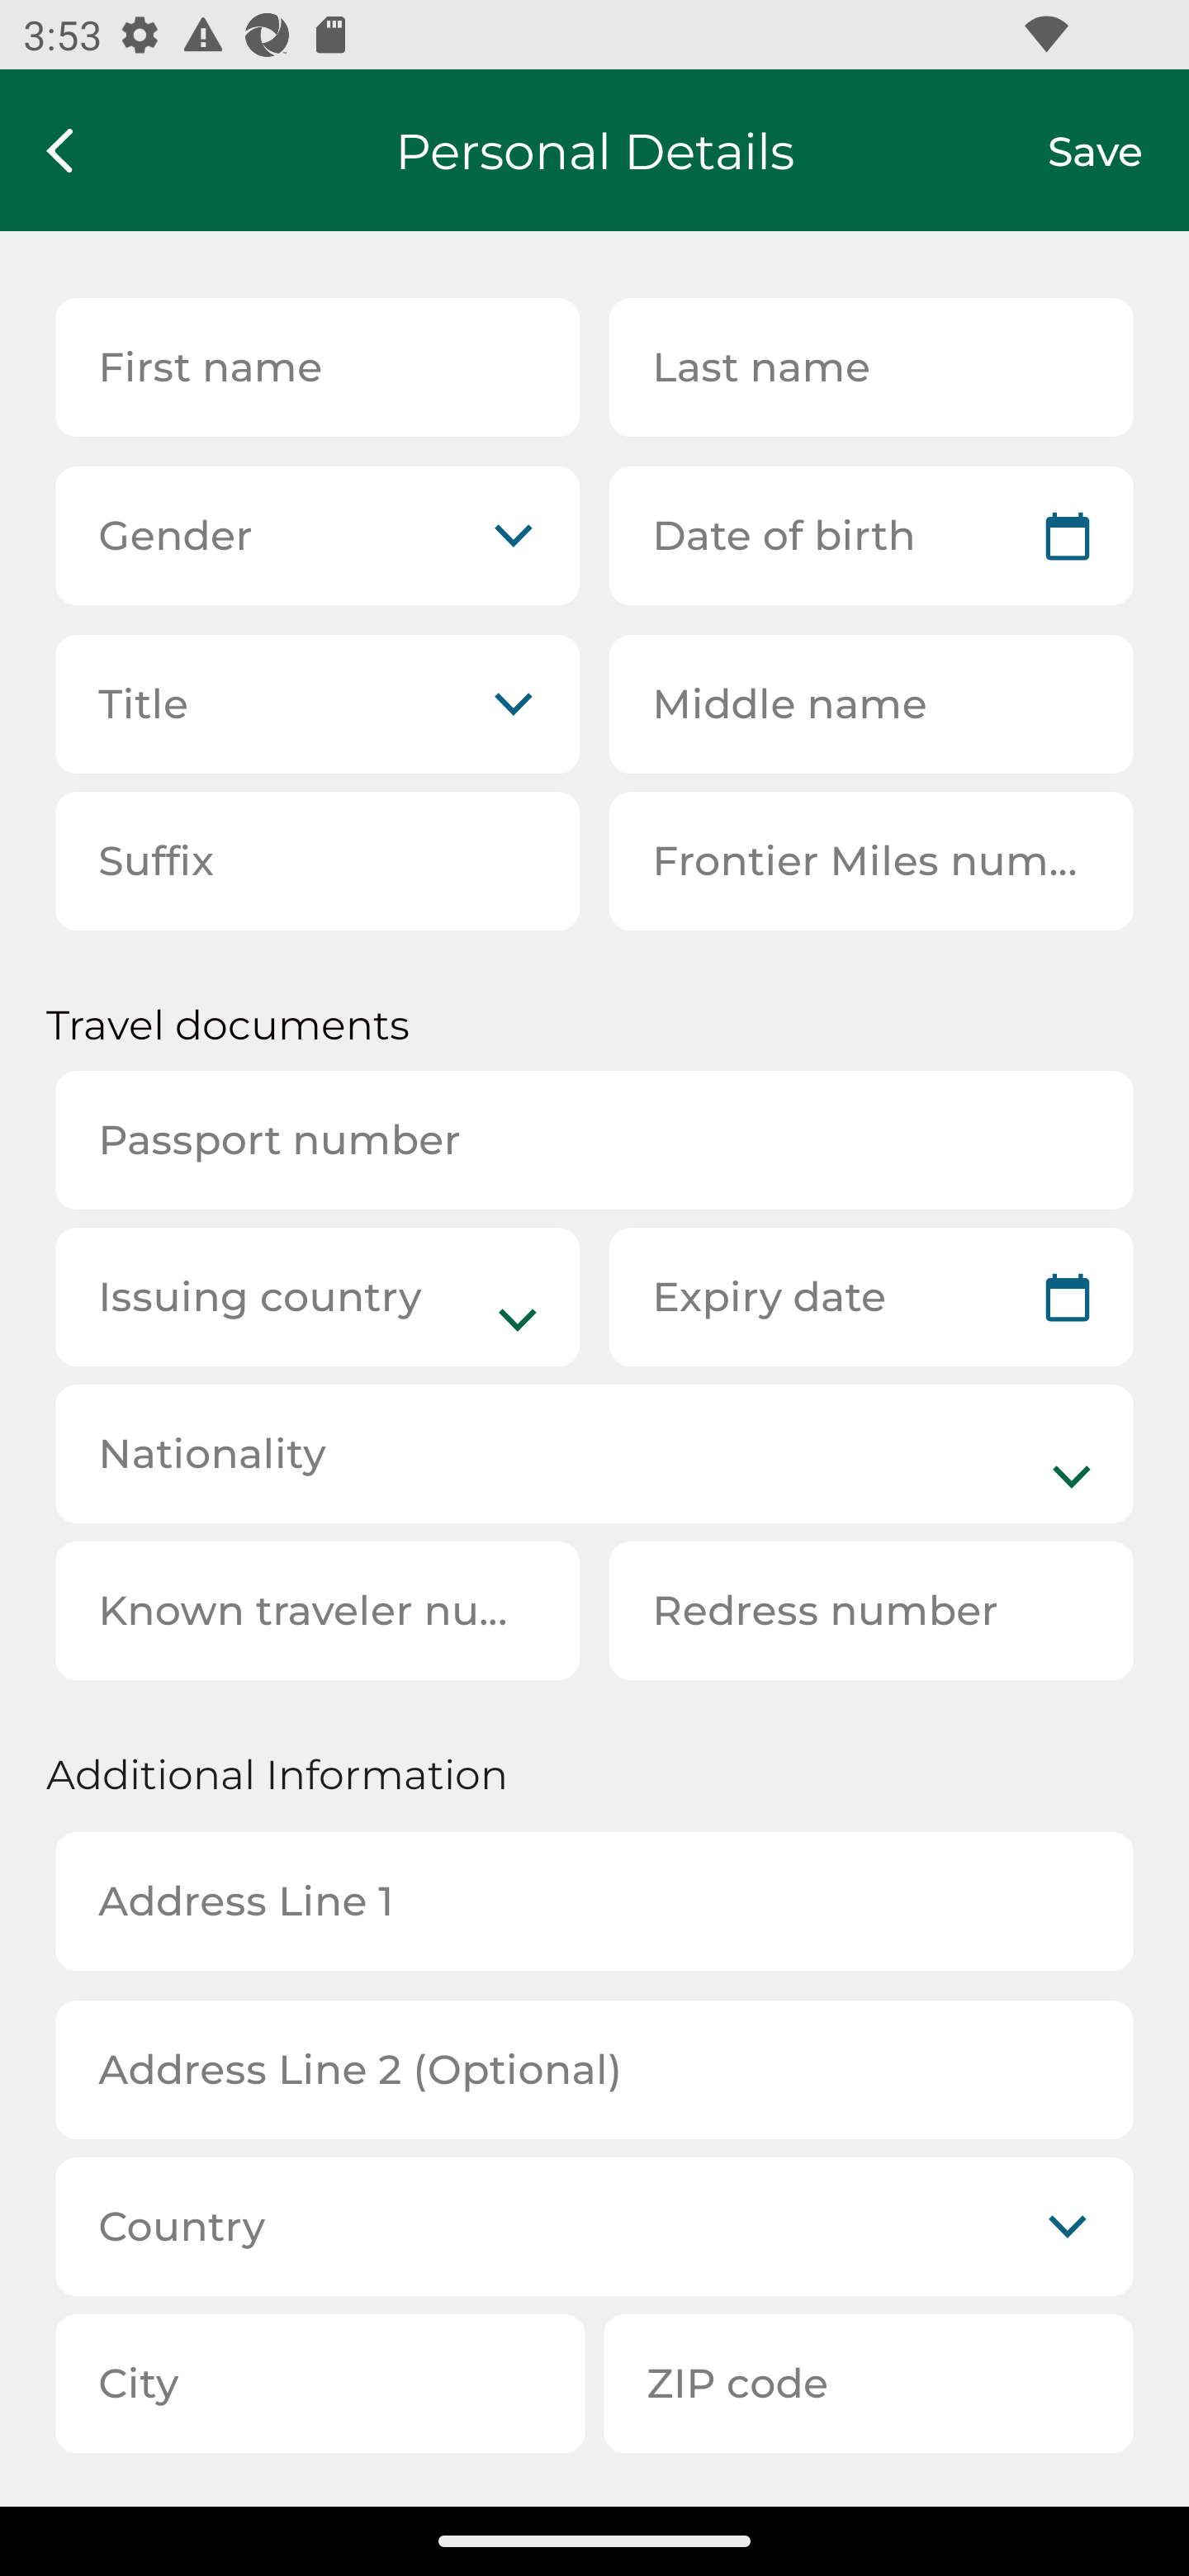 This screenshot has height=2576, width=1189. I want to click on Known traveler number, so click(317, 1611).